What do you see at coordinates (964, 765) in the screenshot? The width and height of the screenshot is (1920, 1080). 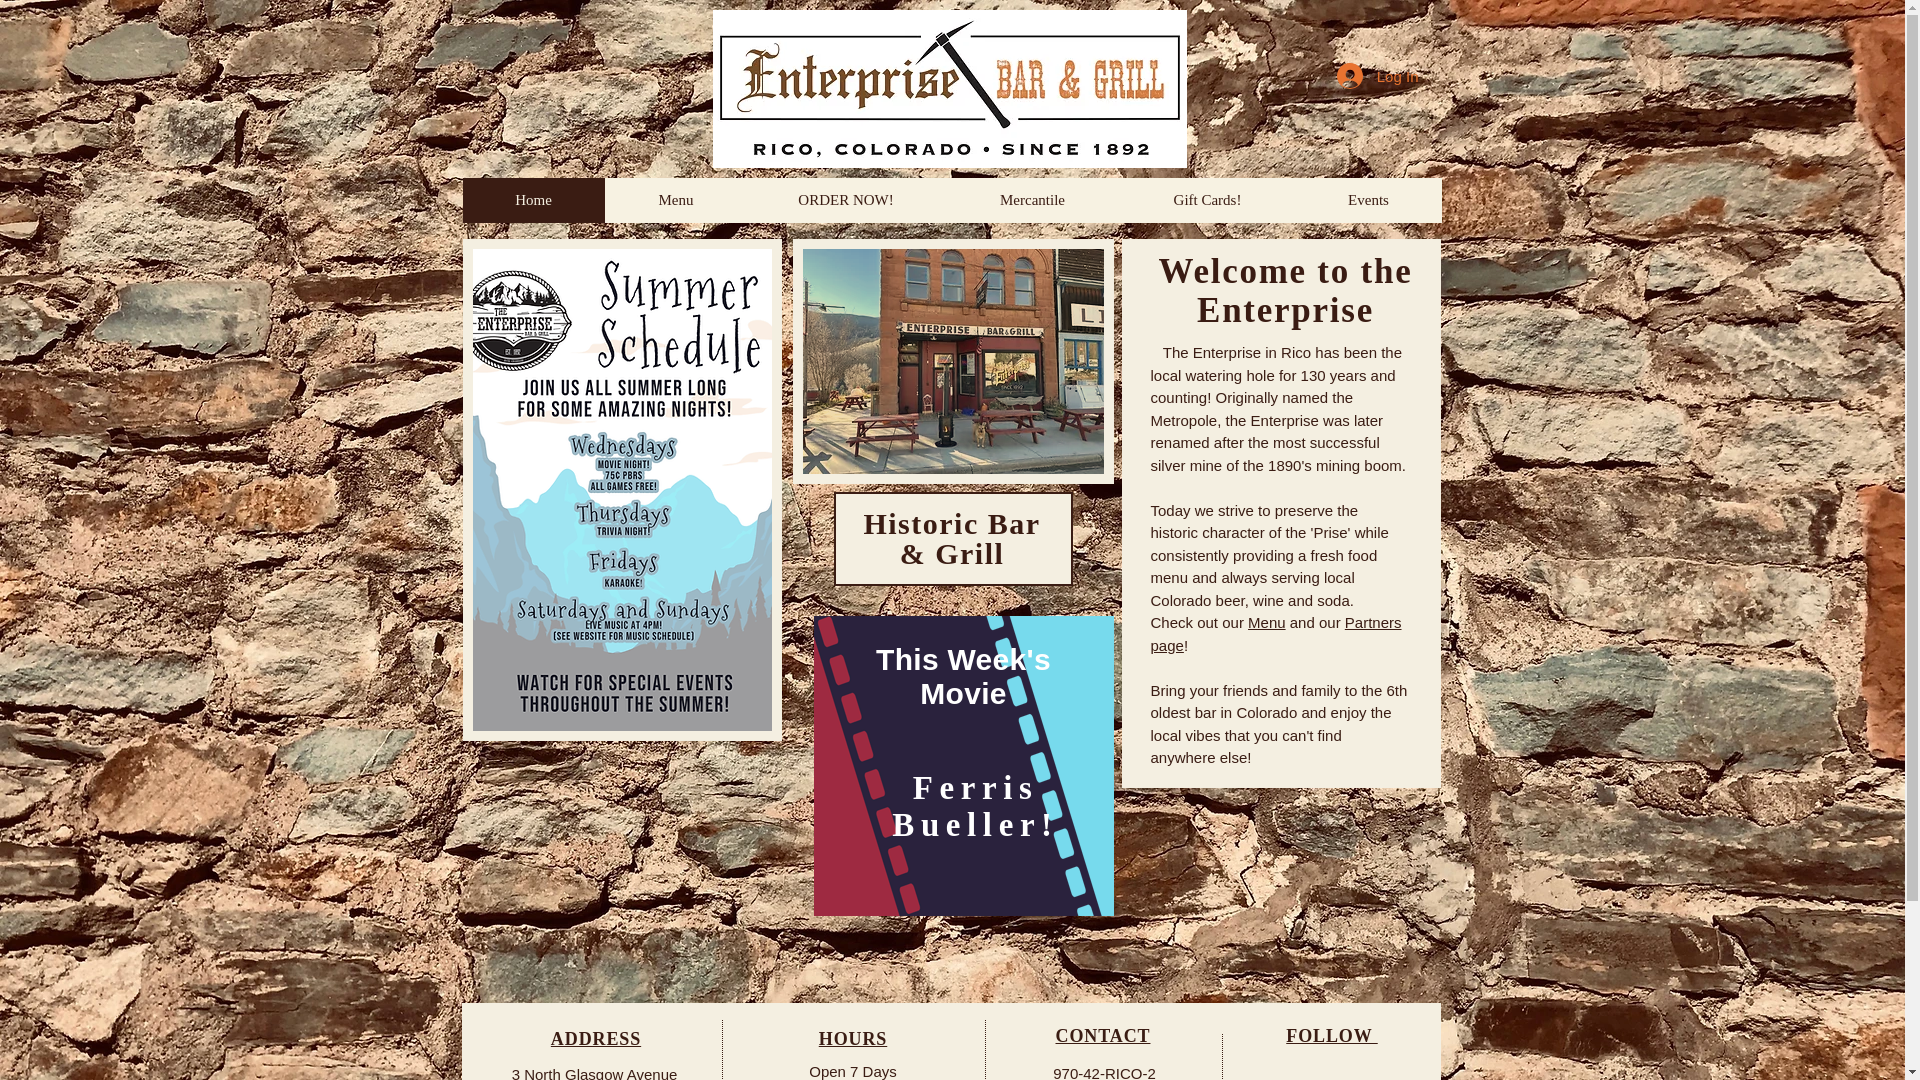 I see `WebBackgroundMovie.png` at bounding box center [964, 765].